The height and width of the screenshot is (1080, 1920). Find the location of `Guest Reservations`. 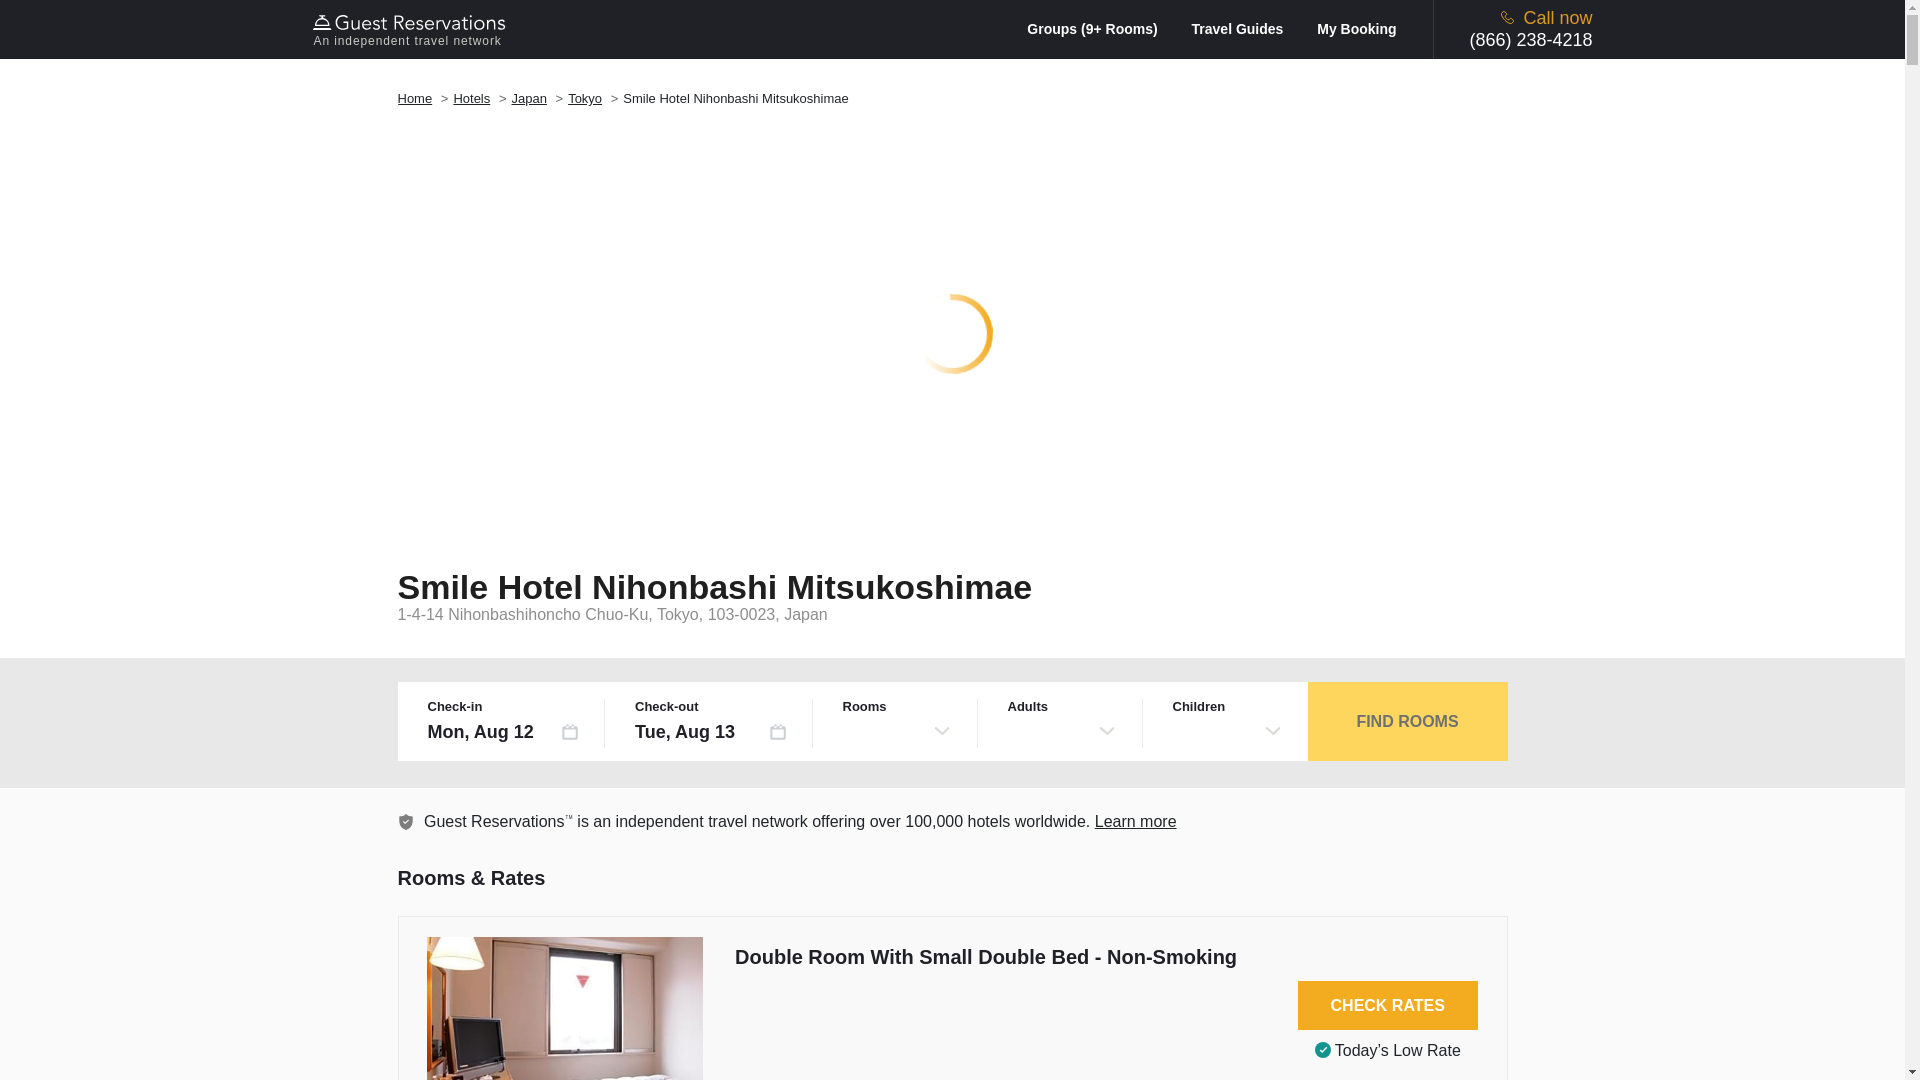

Guest Reservations is located at coordinates (412, 29).